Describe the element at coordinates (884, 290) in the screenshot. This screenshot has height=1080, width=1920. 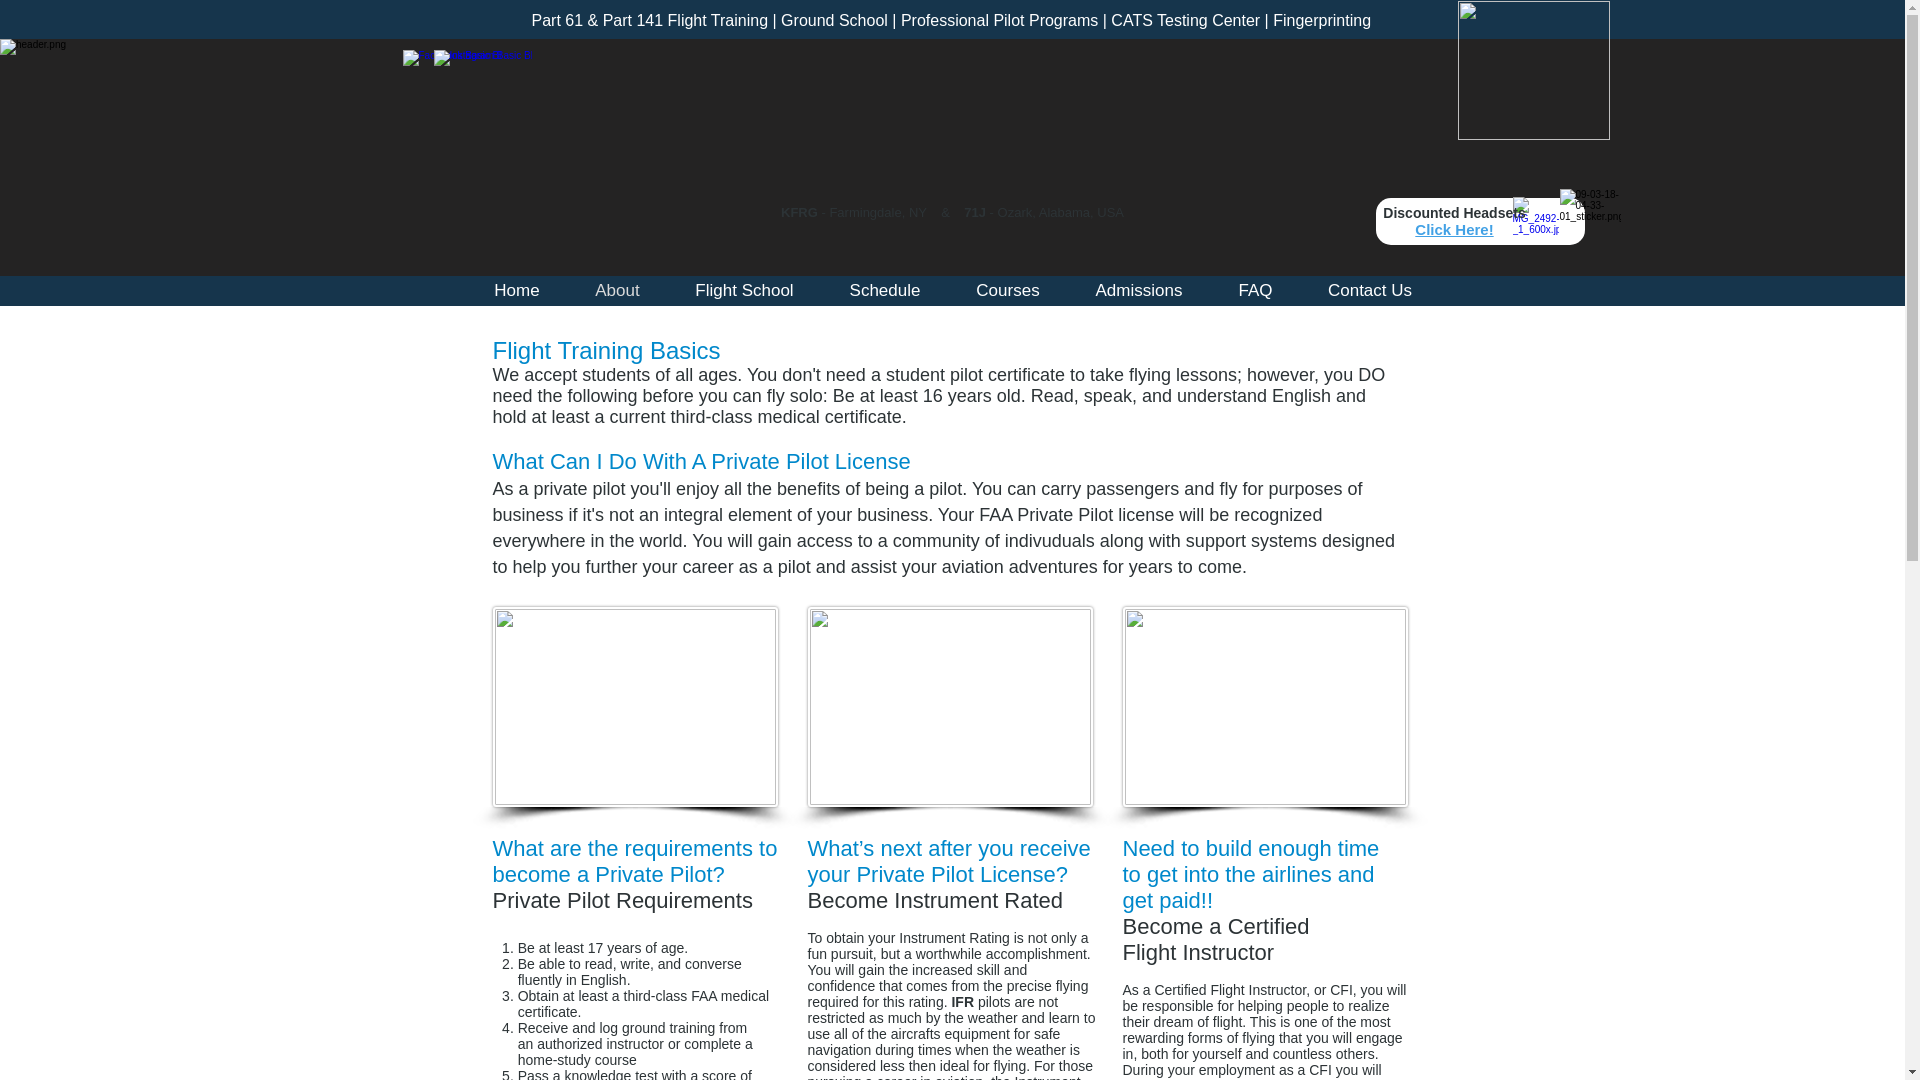
I see `Schedule` at that location.